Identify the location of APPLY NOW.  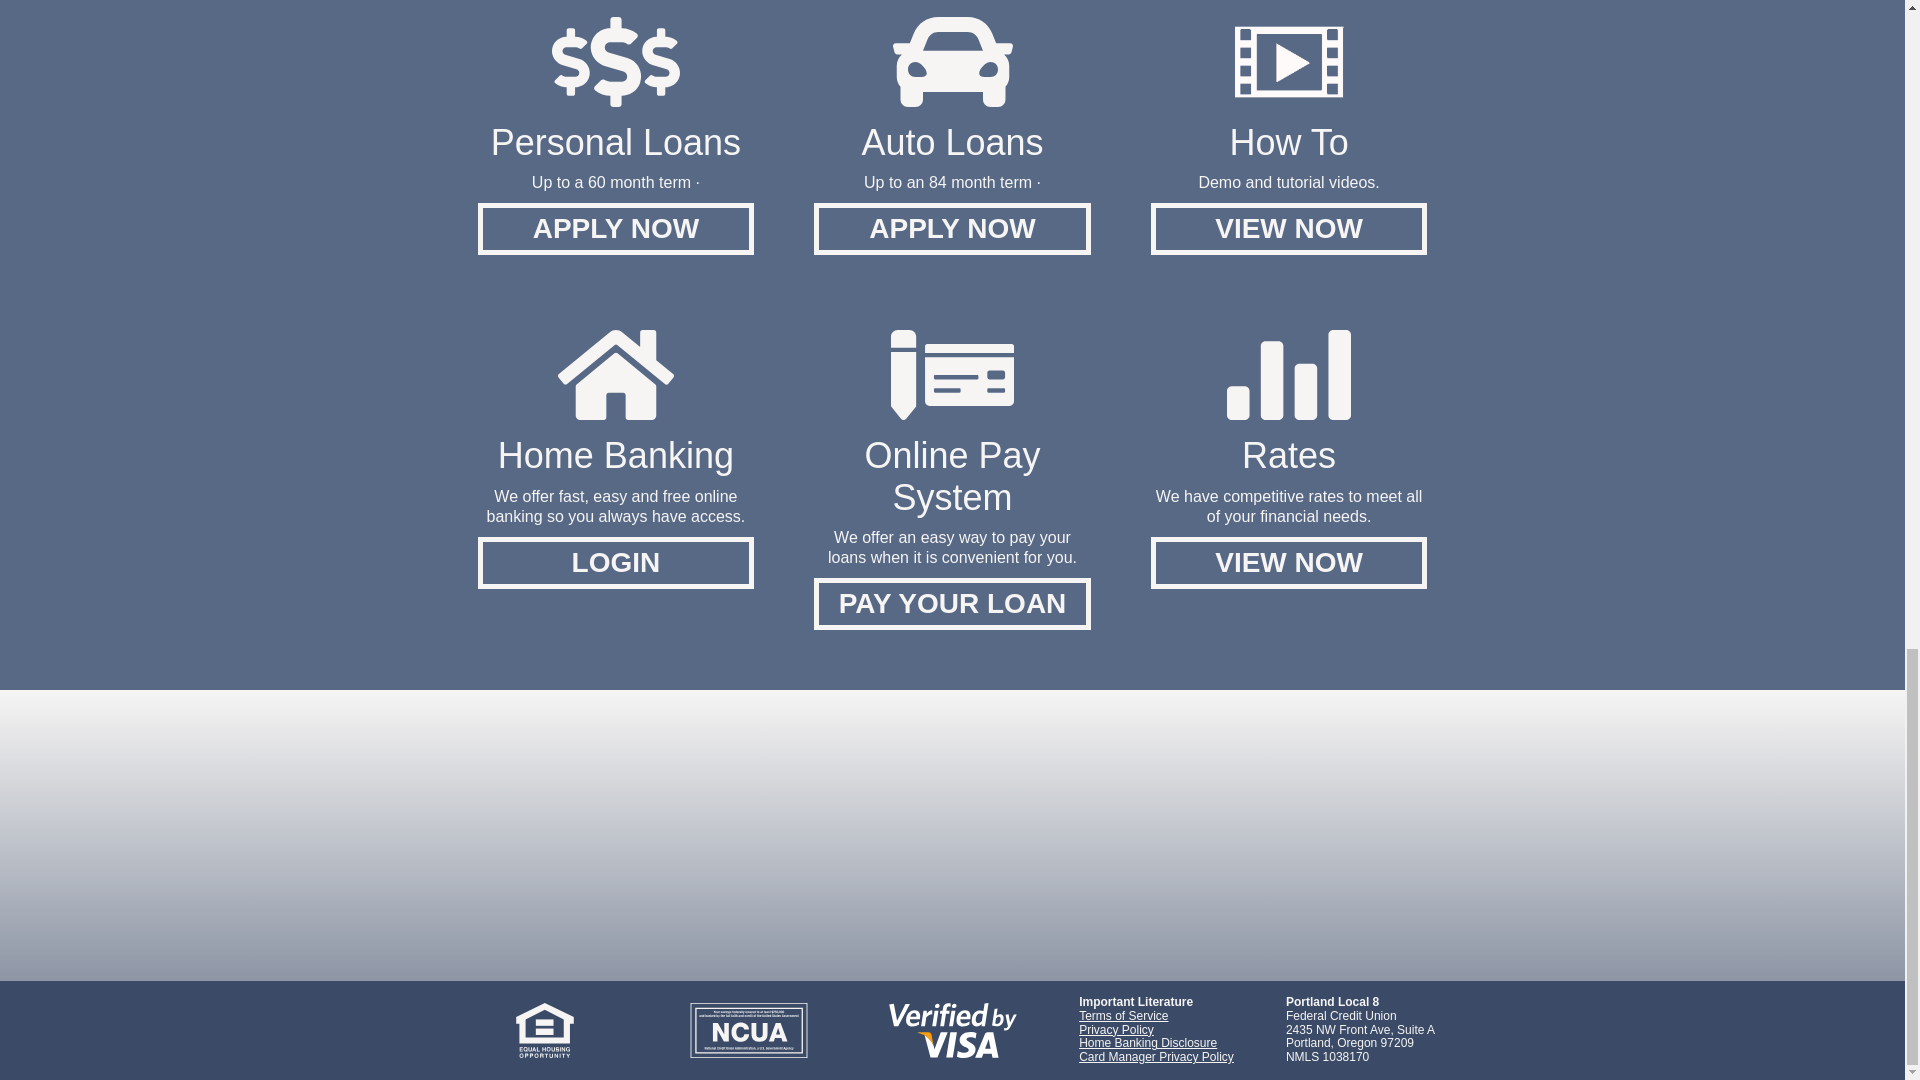
(616, 228).